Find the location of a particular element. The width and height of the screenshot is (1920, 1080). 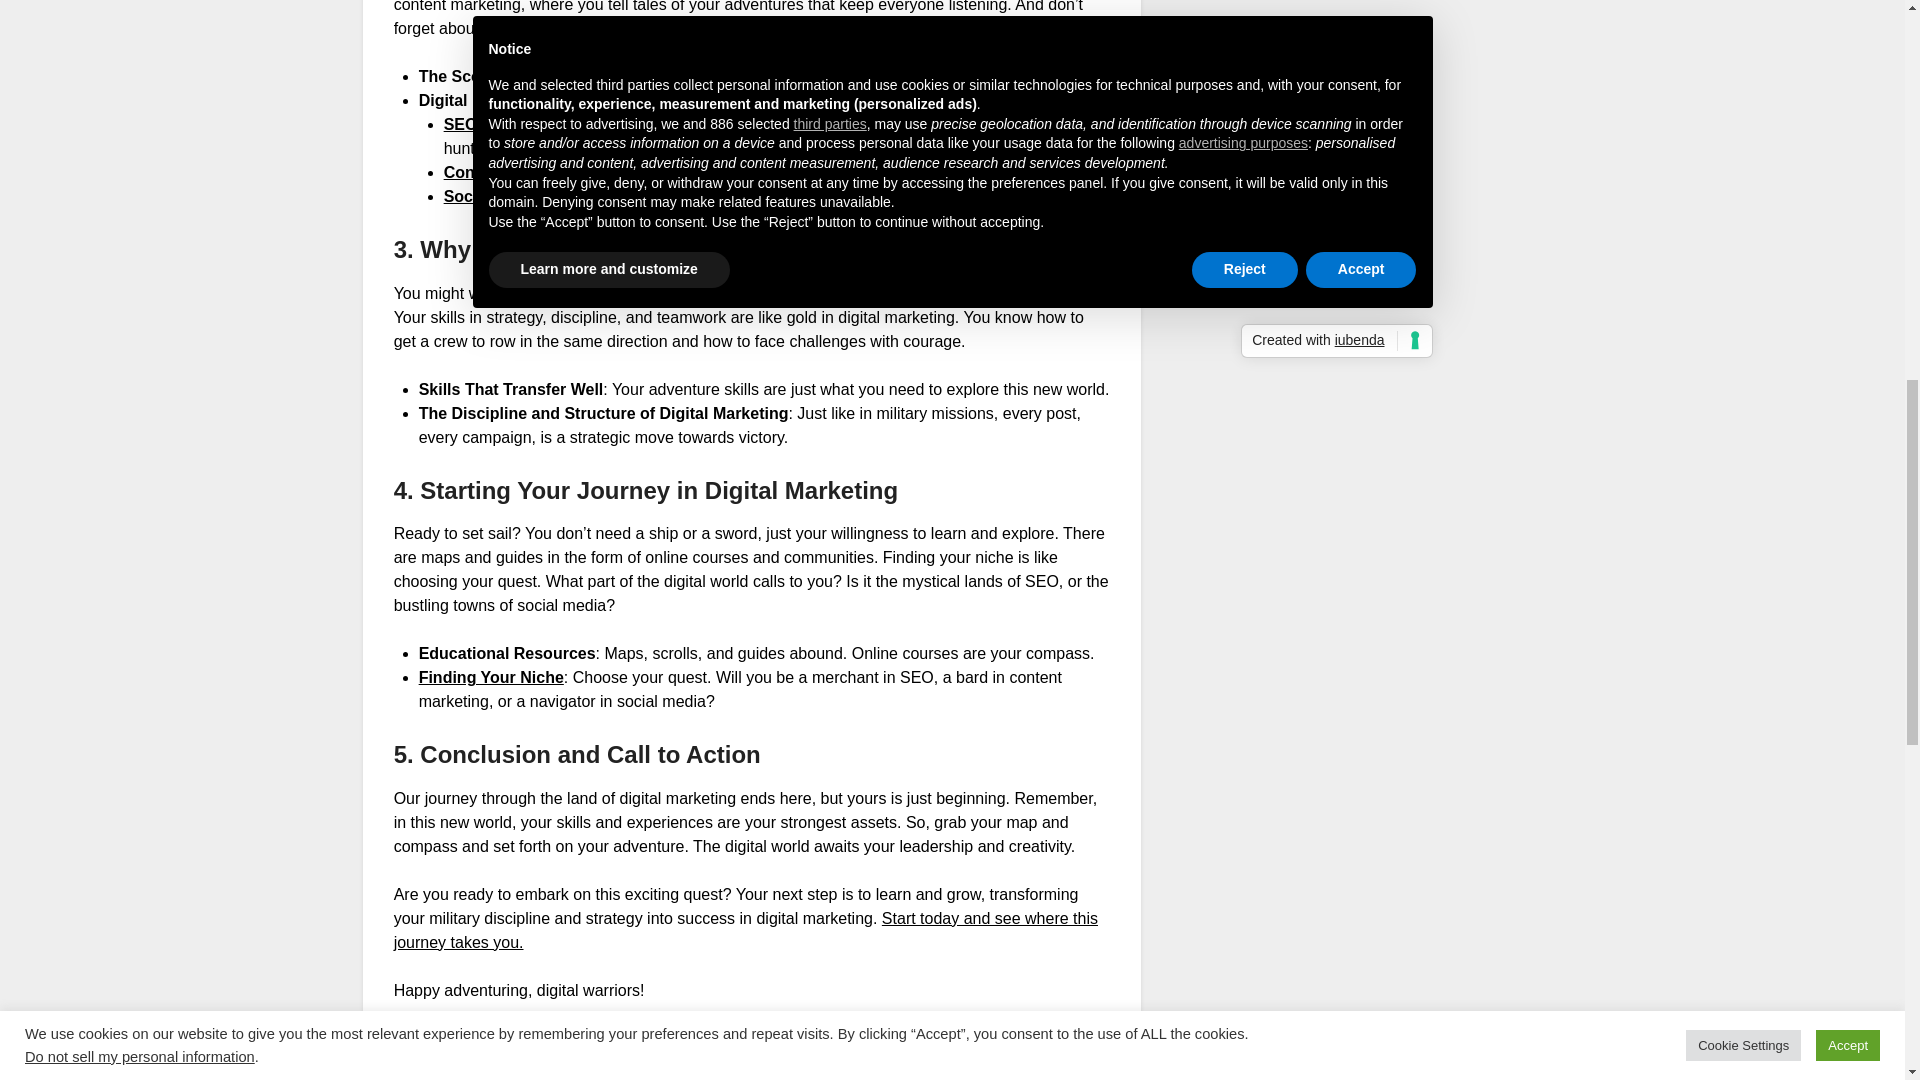

Finding Your Niche is located at coordinates (491, 676).